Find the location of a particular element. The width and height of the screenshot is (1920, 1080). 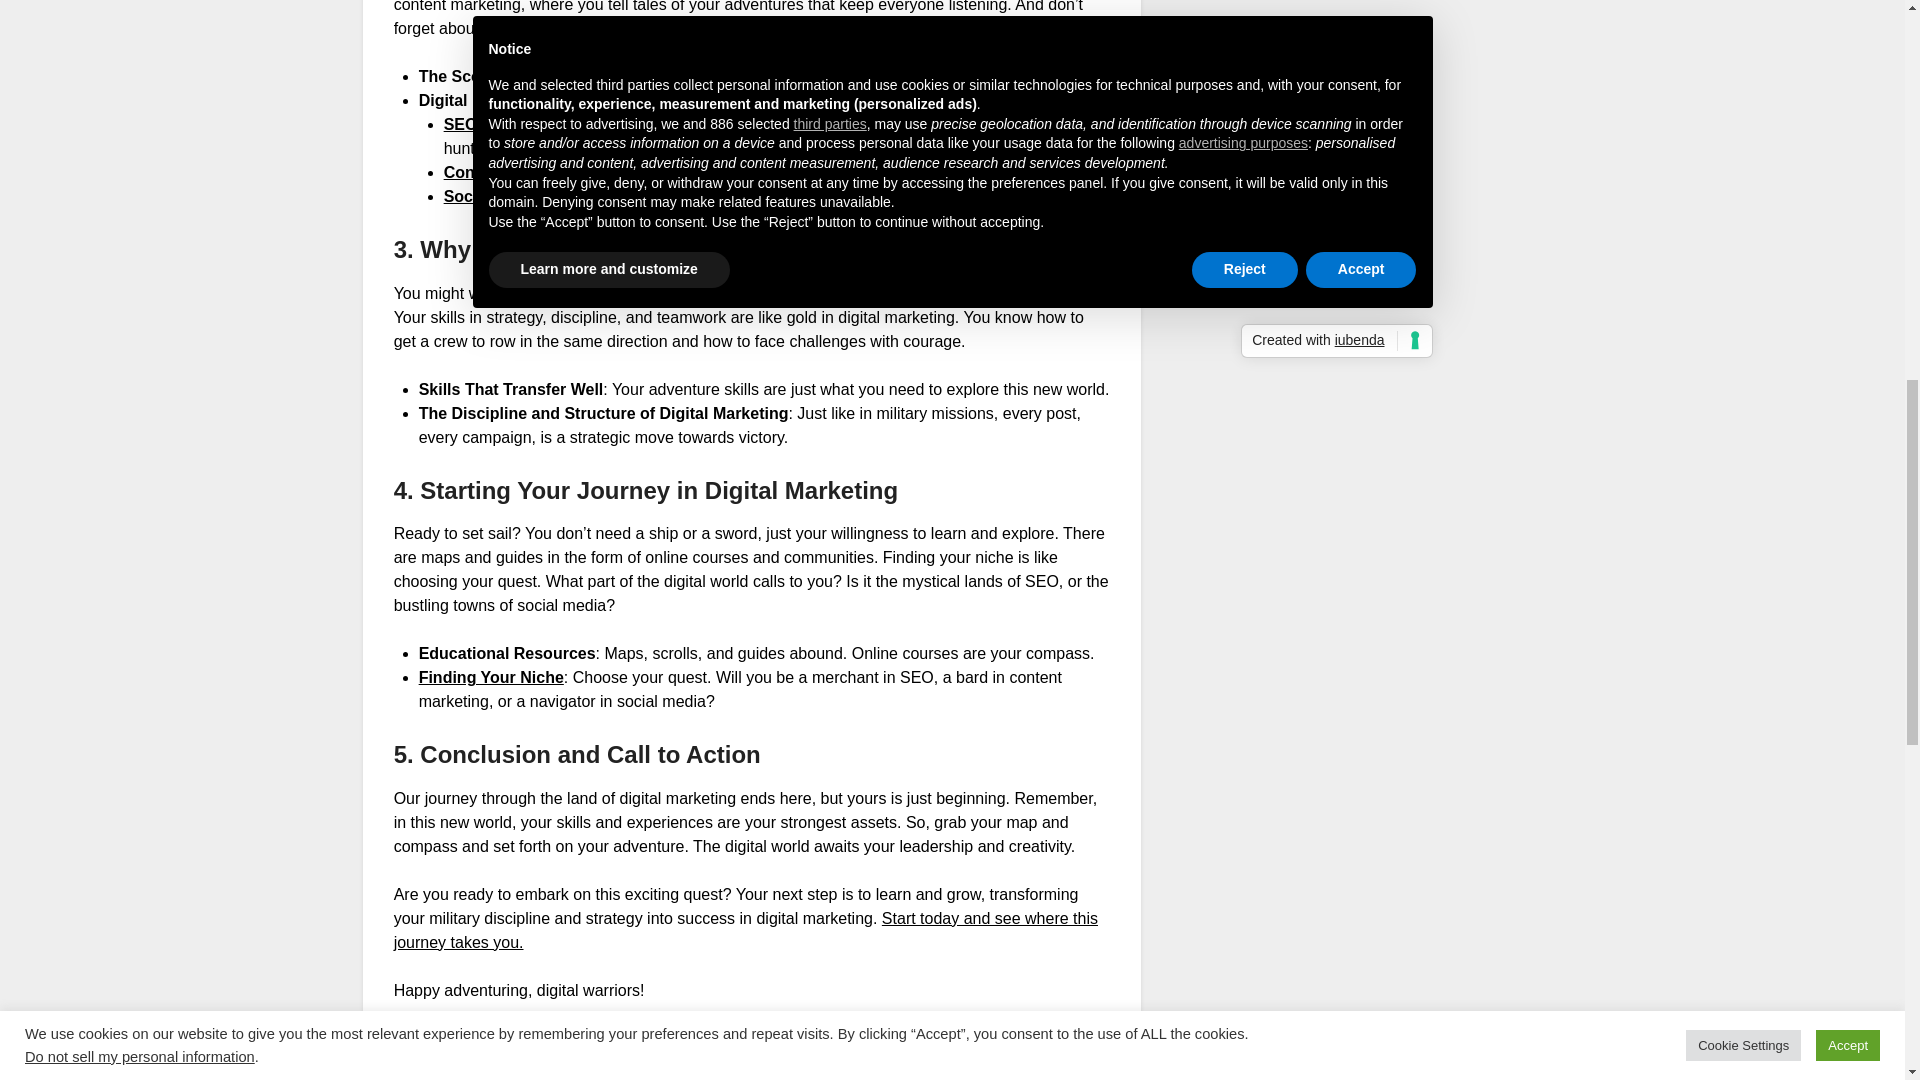

Finding Your Niche is located at coordinates (491, 676).